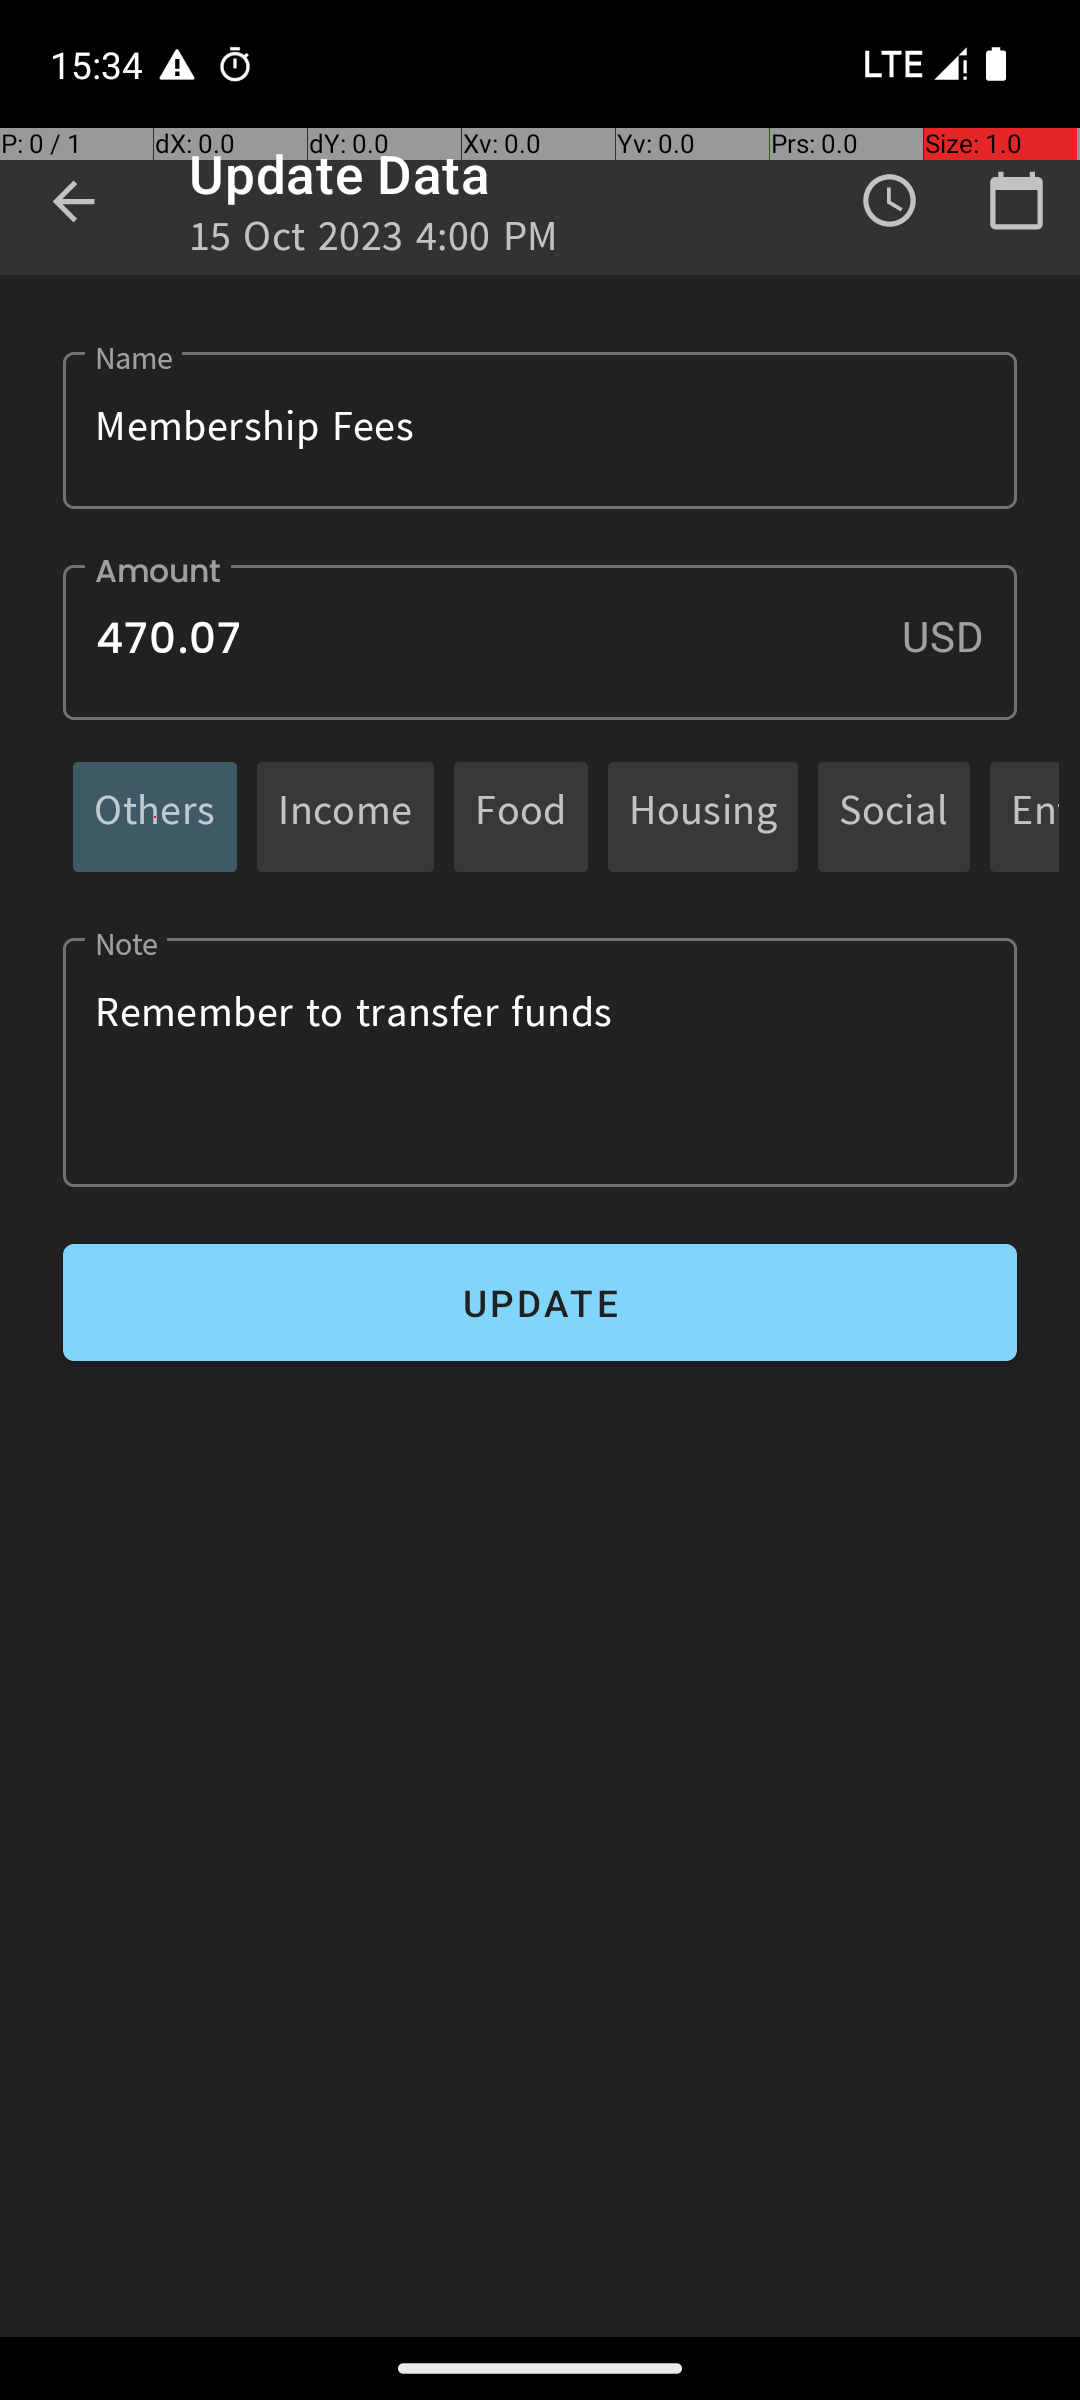  Describe the element at coordinates (540, 430) in the screenshot. I see `Membership Fees` at that location.